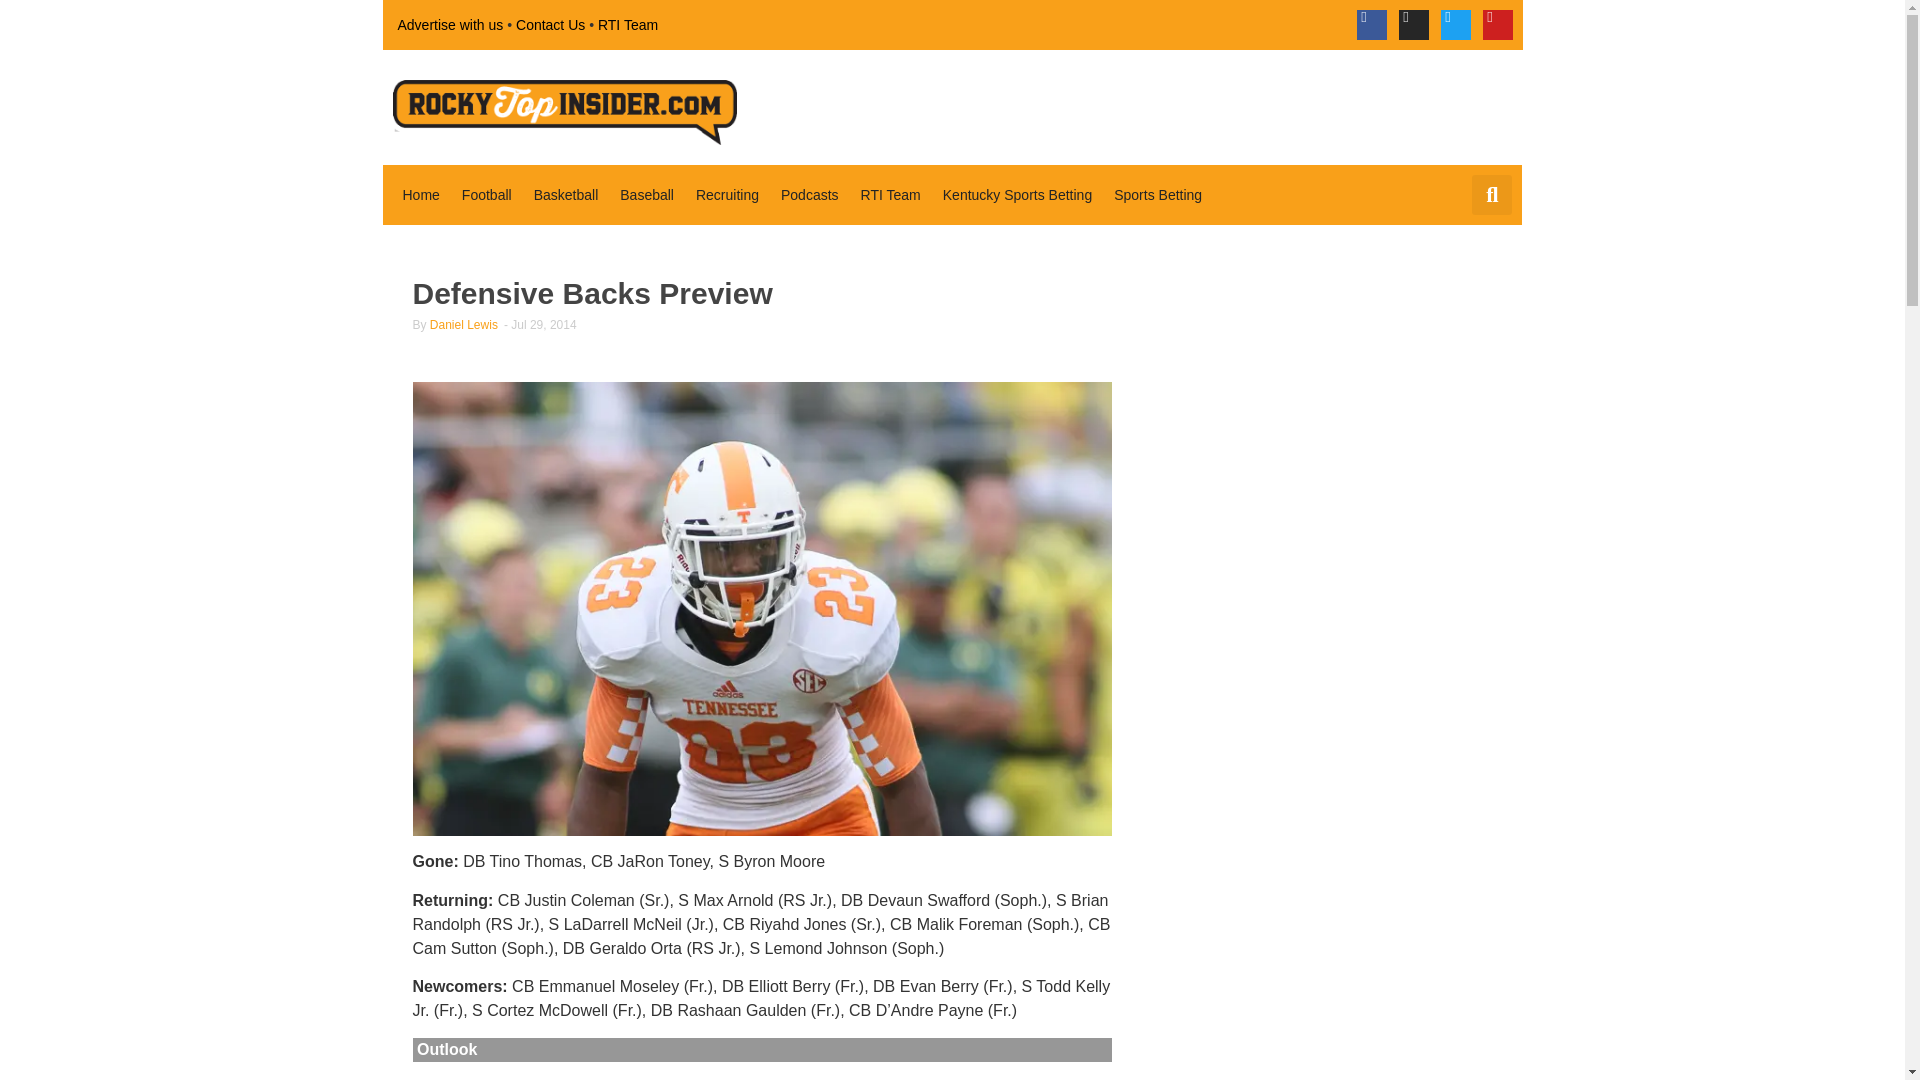 Image resolution: width=1920 pixels, height=1080 pixels. What do you see at coordinates (486, 194) in the screenshot?
I see `Football` at bounding box center [486, 194].